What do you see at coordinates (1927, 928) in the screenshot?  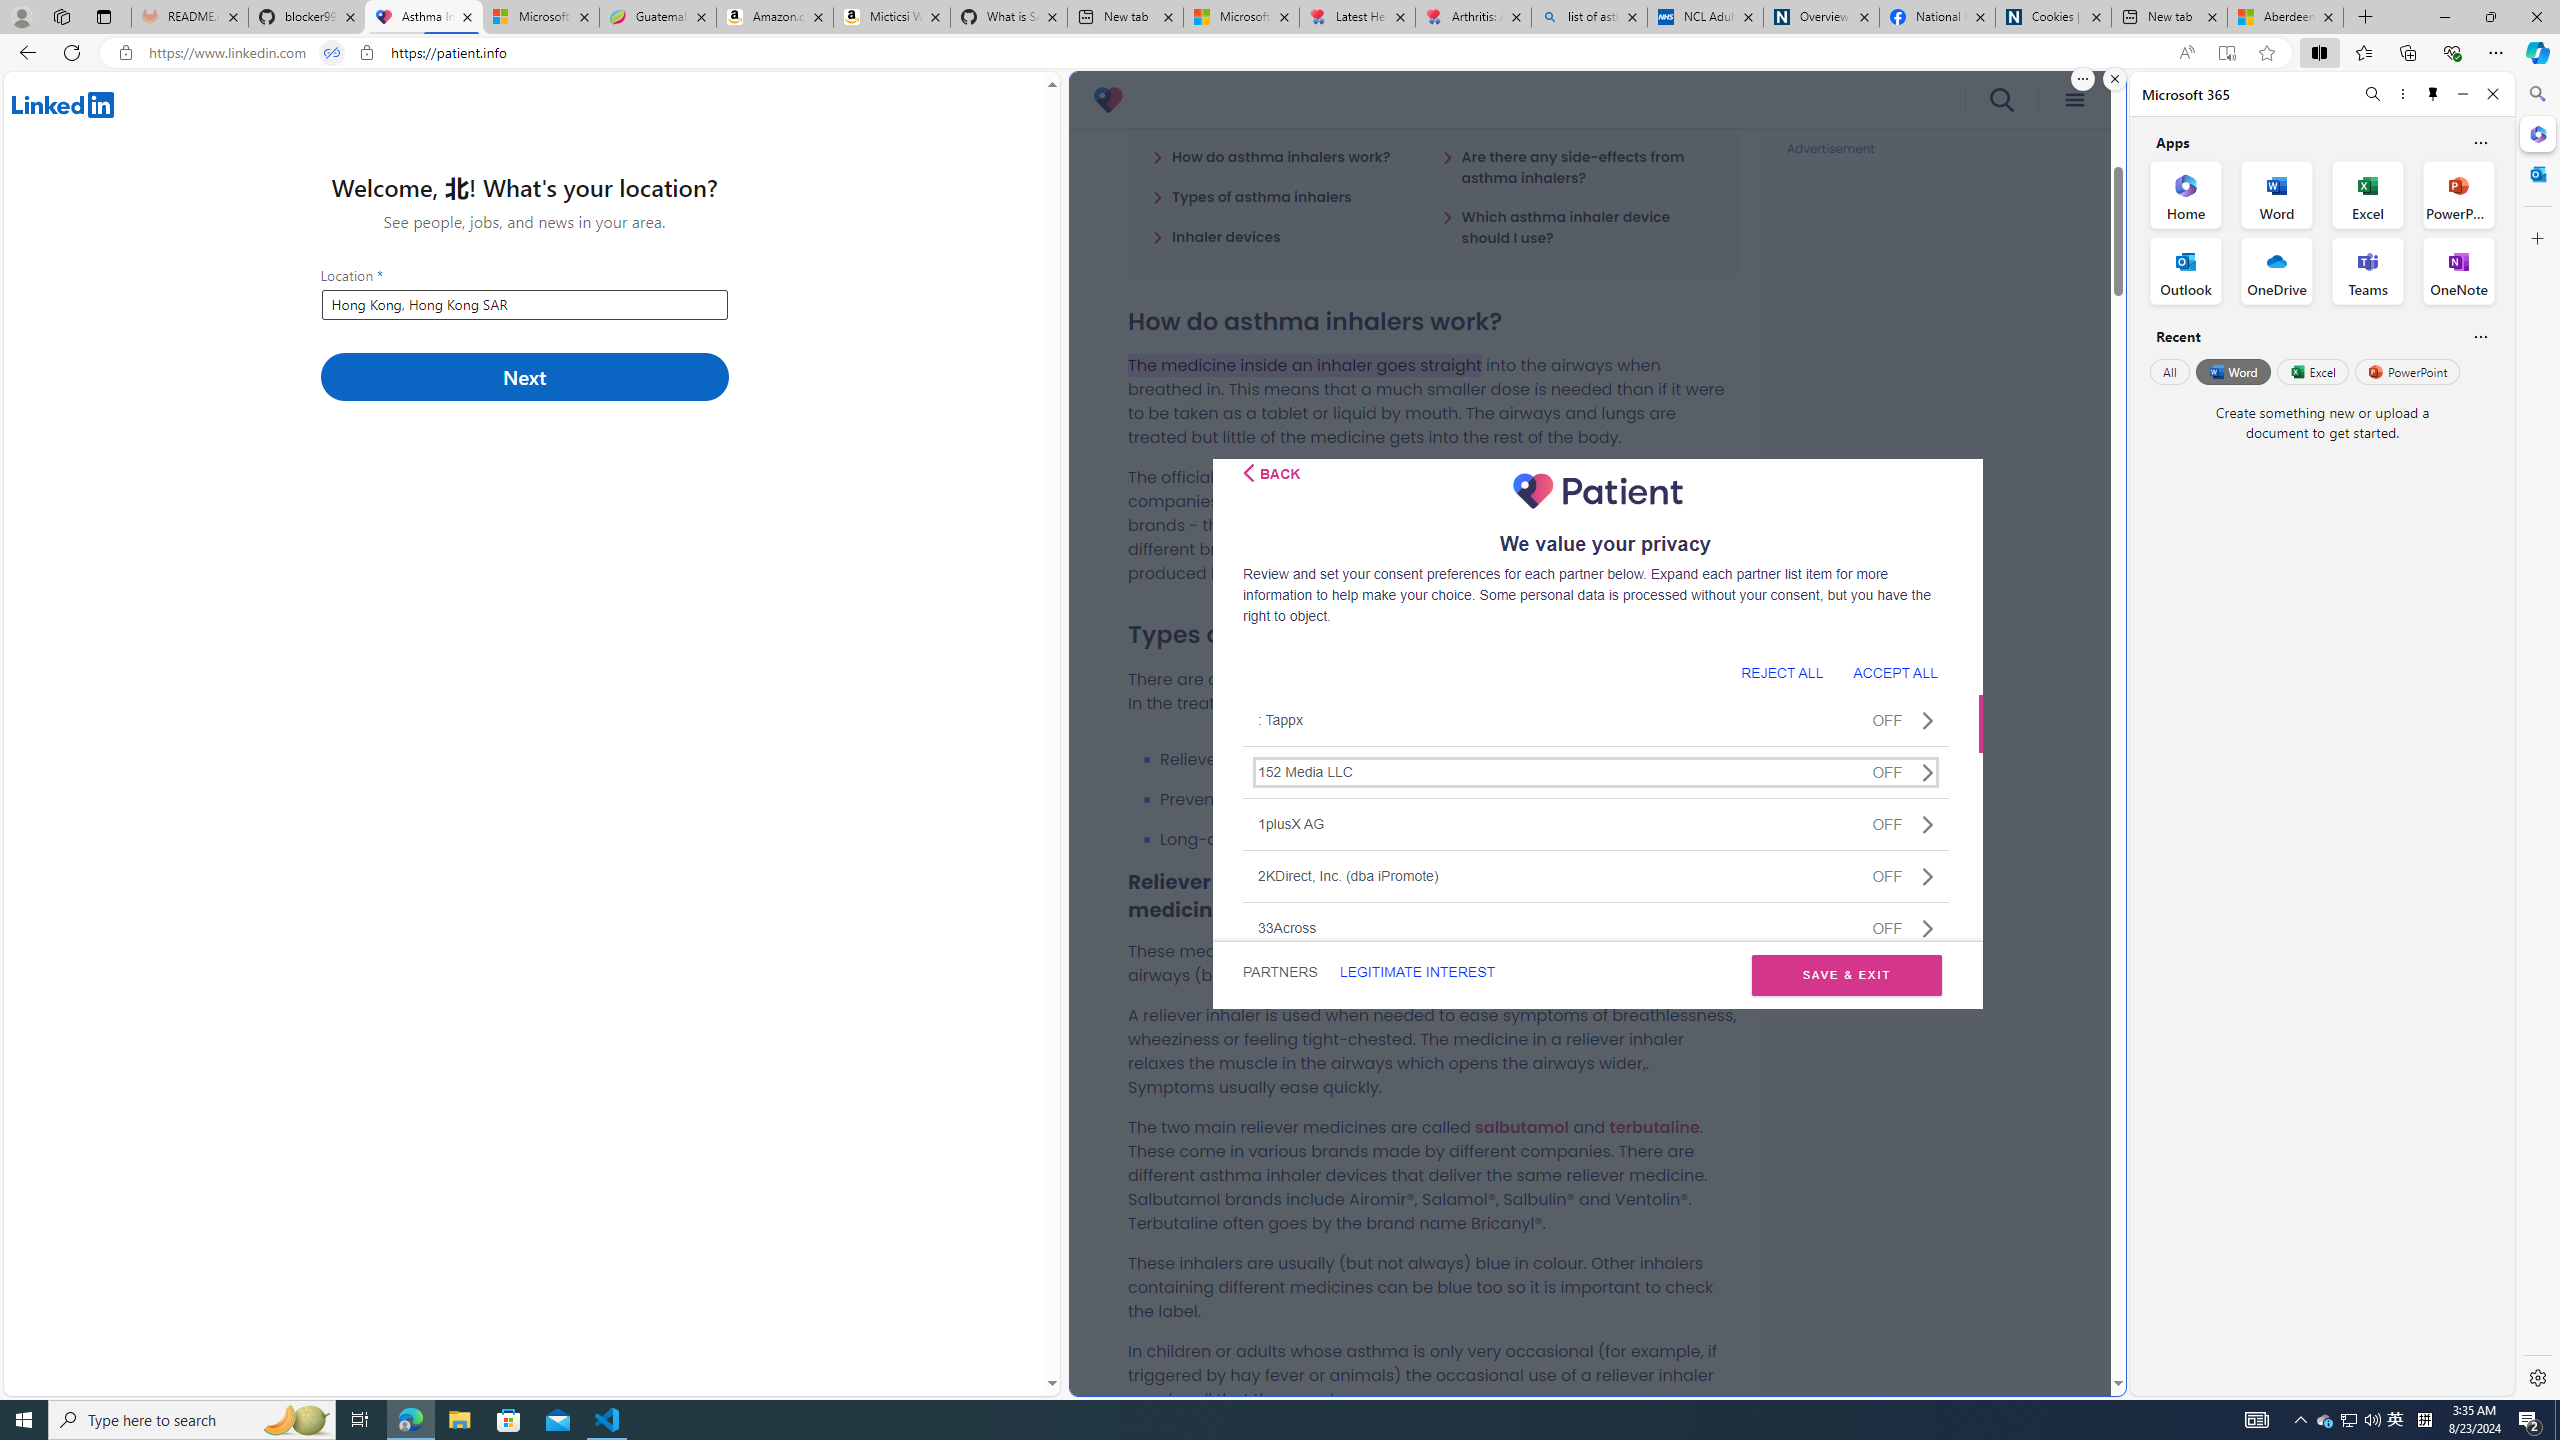 I see `Class: css-jswnc6` at bounding box center [1927, 928].